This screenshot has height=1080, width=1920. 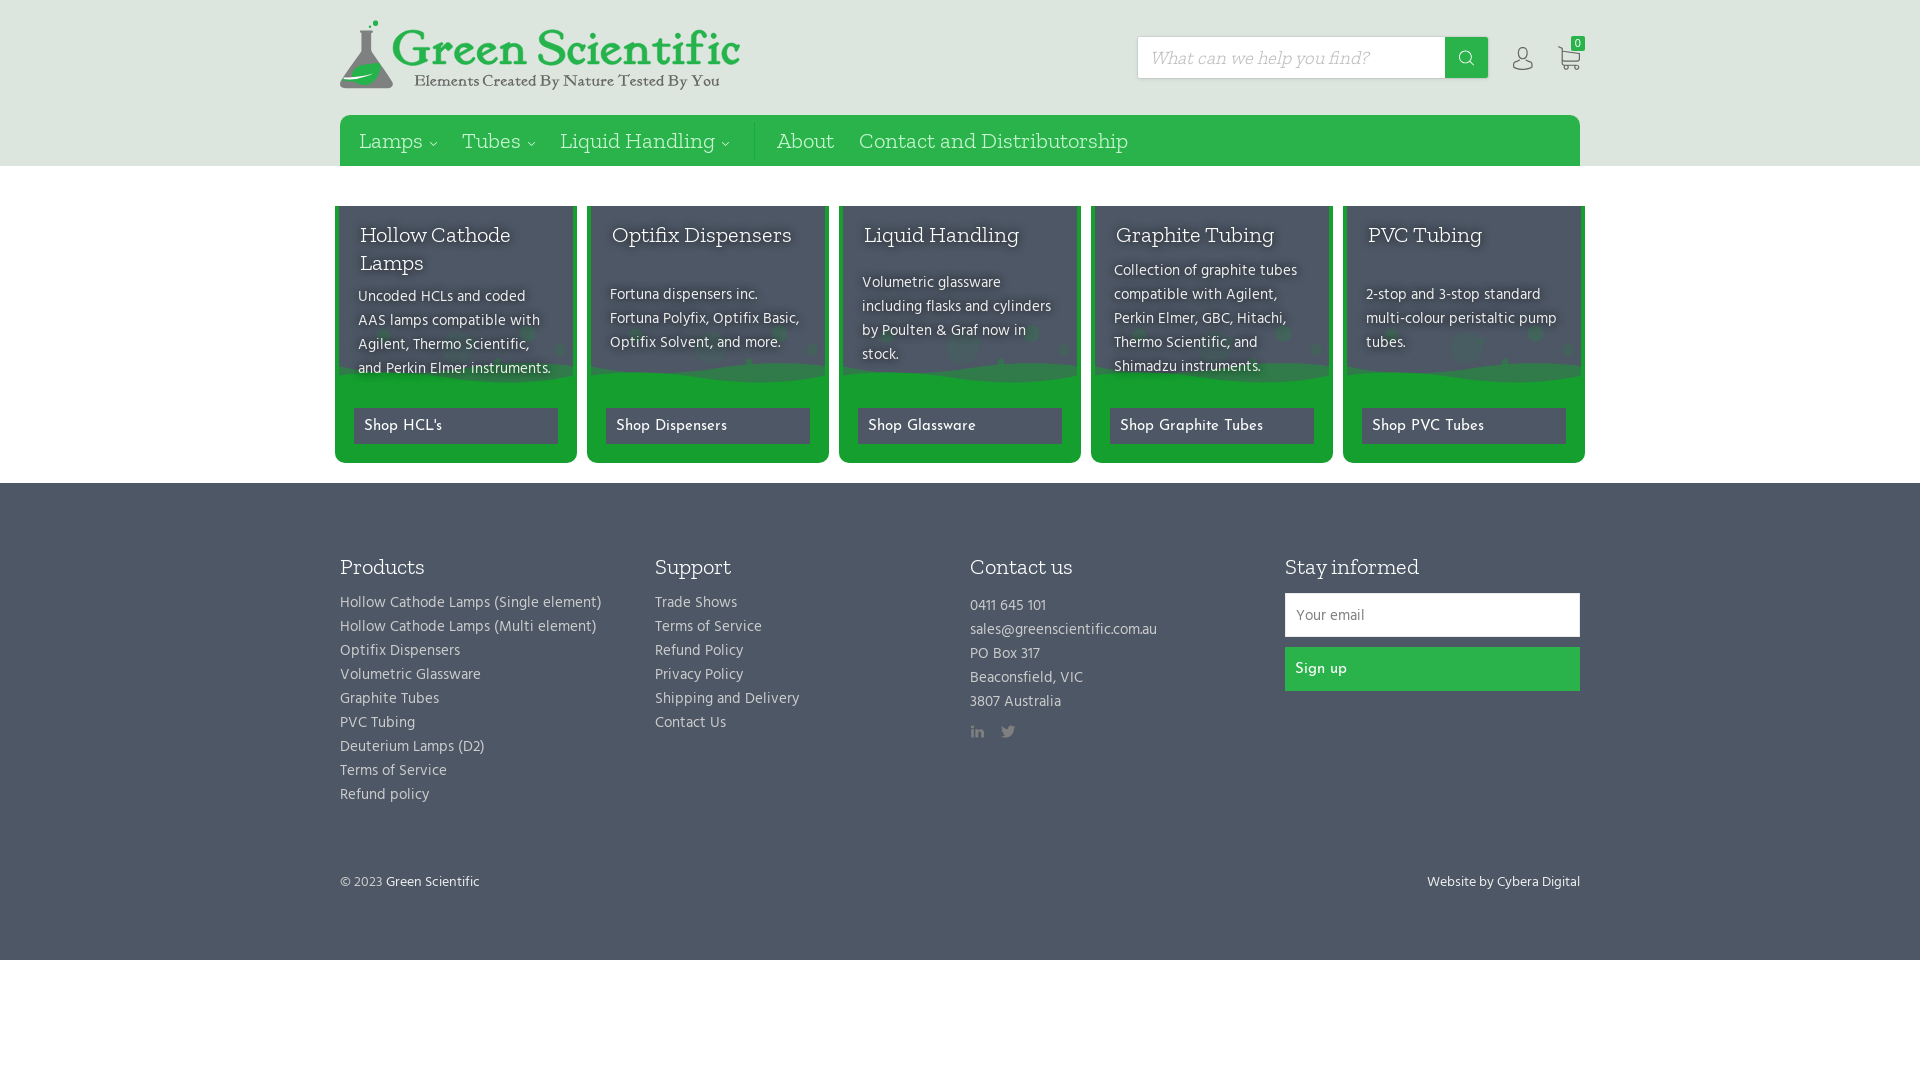 I want to click on Liquid Handling, so click(x=657, y=140).